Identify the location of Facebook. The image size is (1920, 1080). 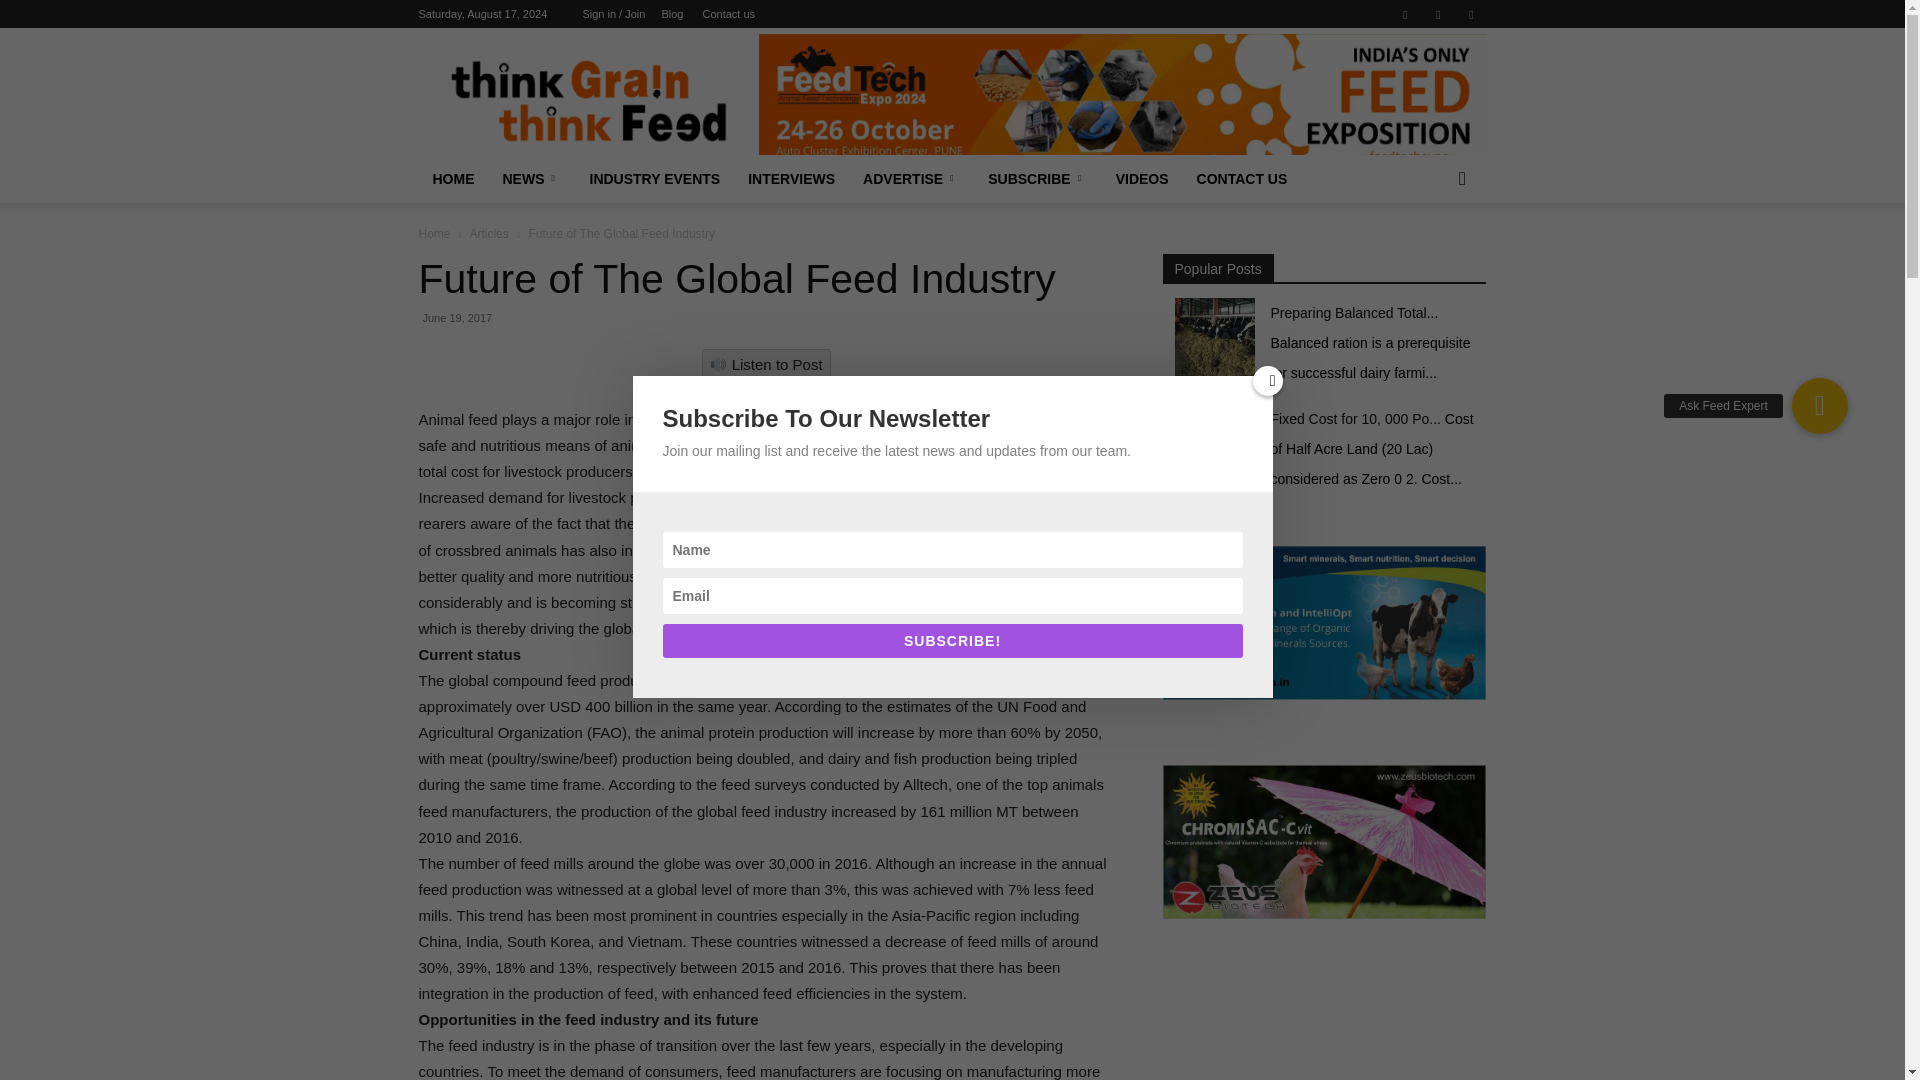
(1405, 14).